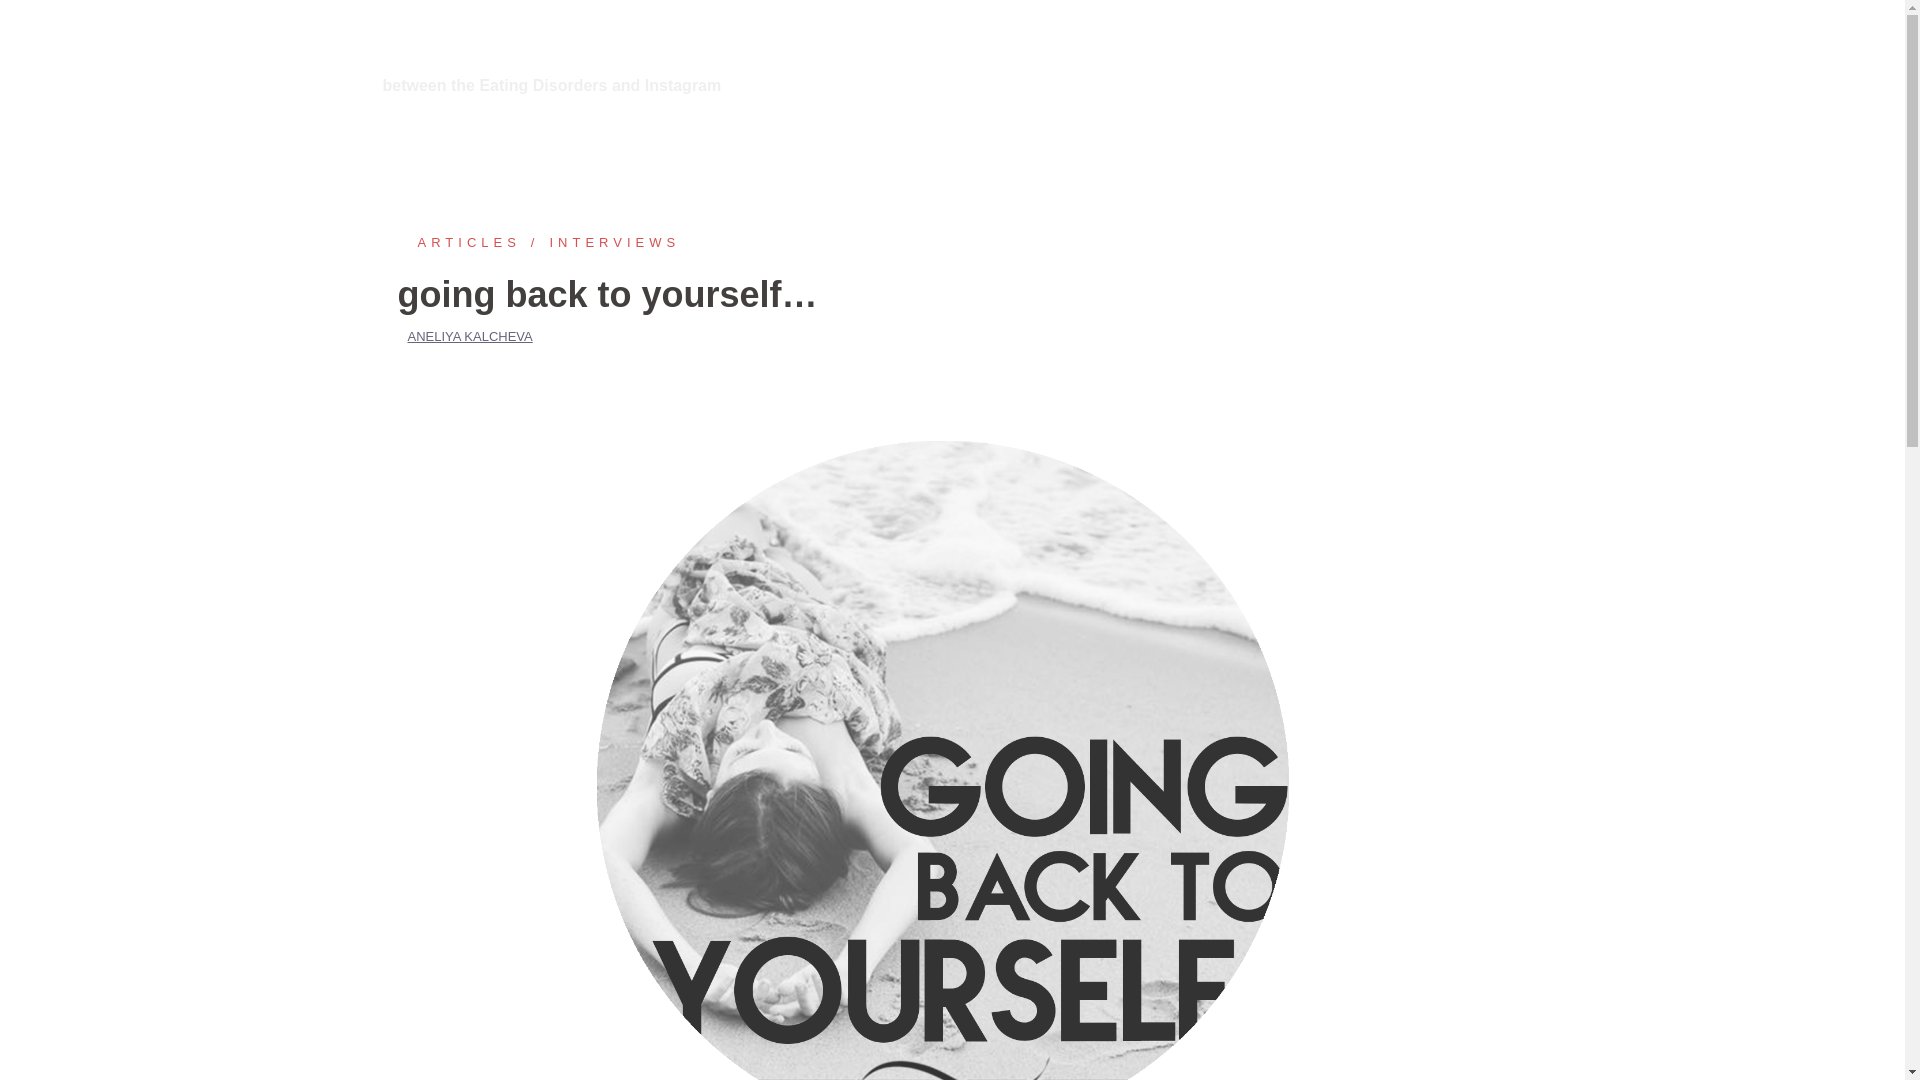 This screenshot has width=1920, height=1080. Describe the element at coordinates (1287, 60) in the screenshot. I see `ABOUT` at that location.